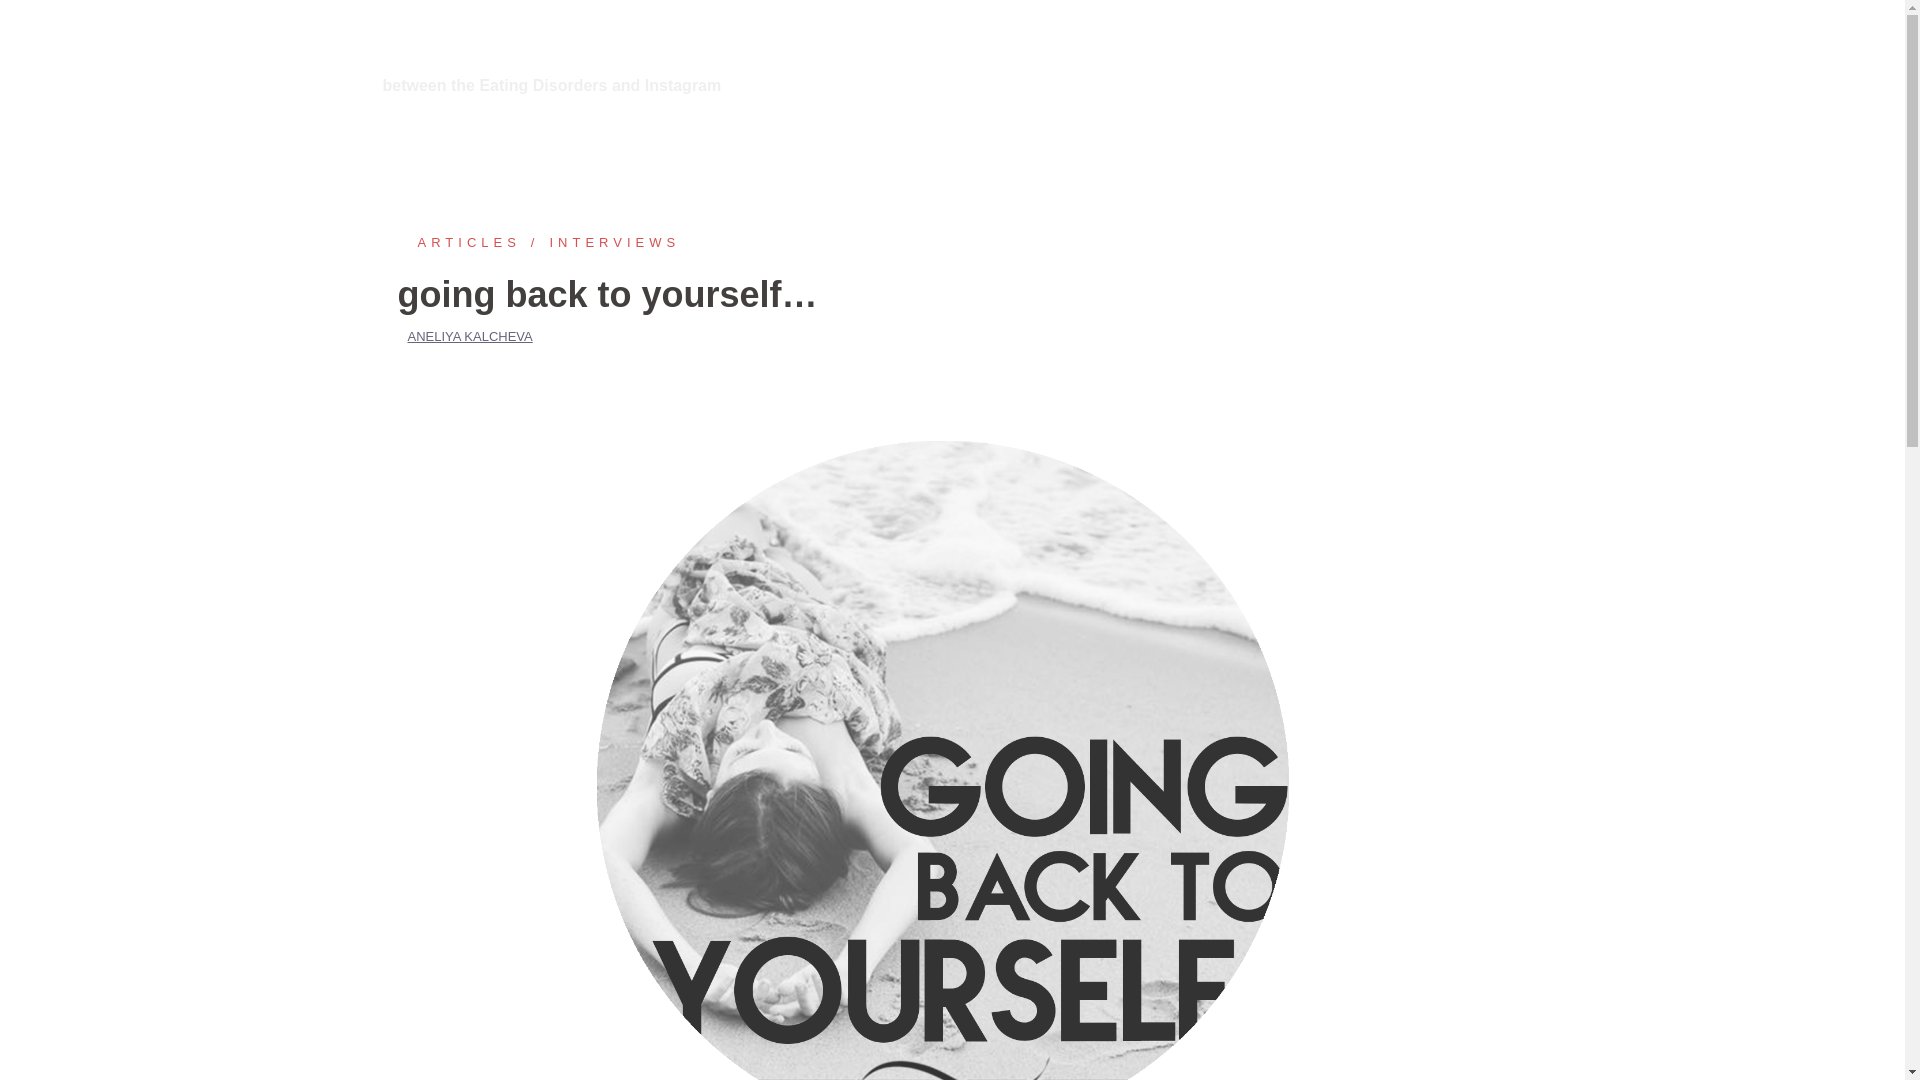 This screenshot has width=1920, height=1080. Describe the element at coordinates (1287, 60) in the screenshot. I see `ABOUT` at that location.